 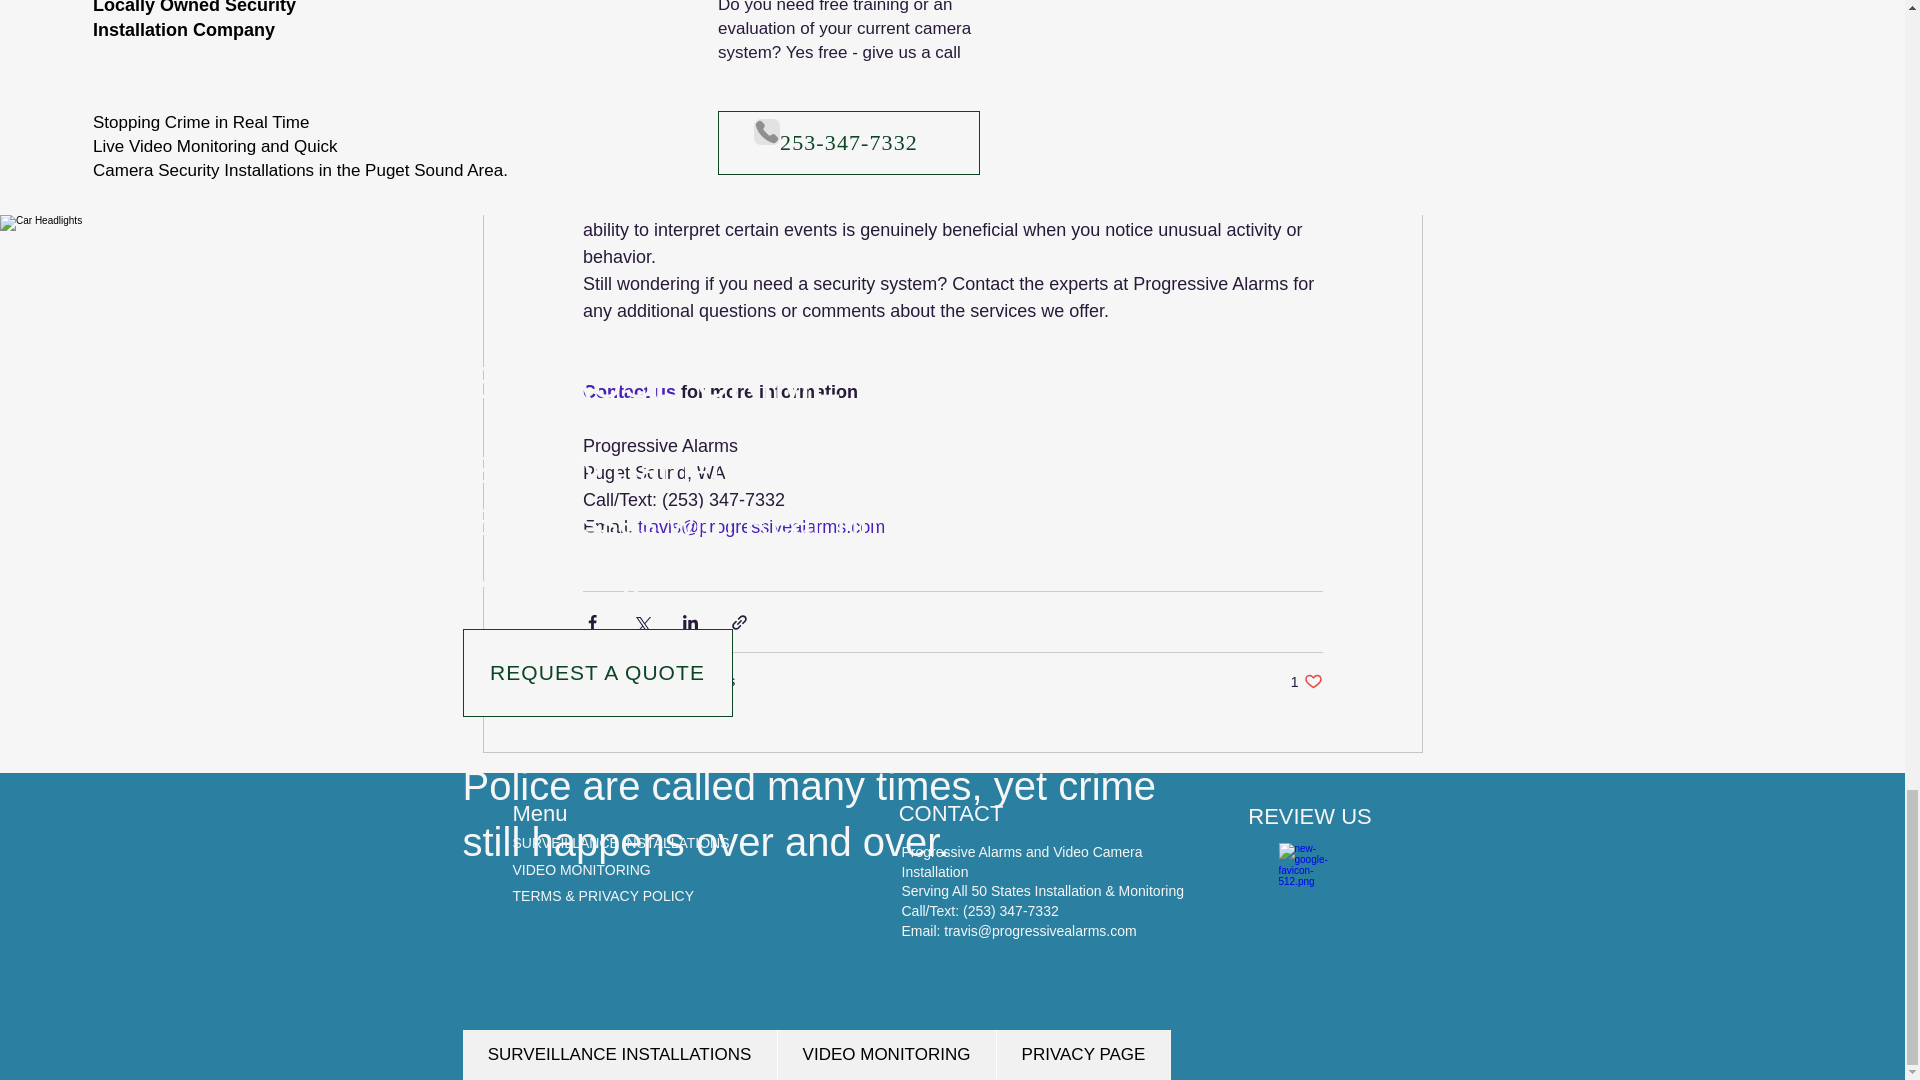 I want to click on Contact us, so click(x=1250, y=148).